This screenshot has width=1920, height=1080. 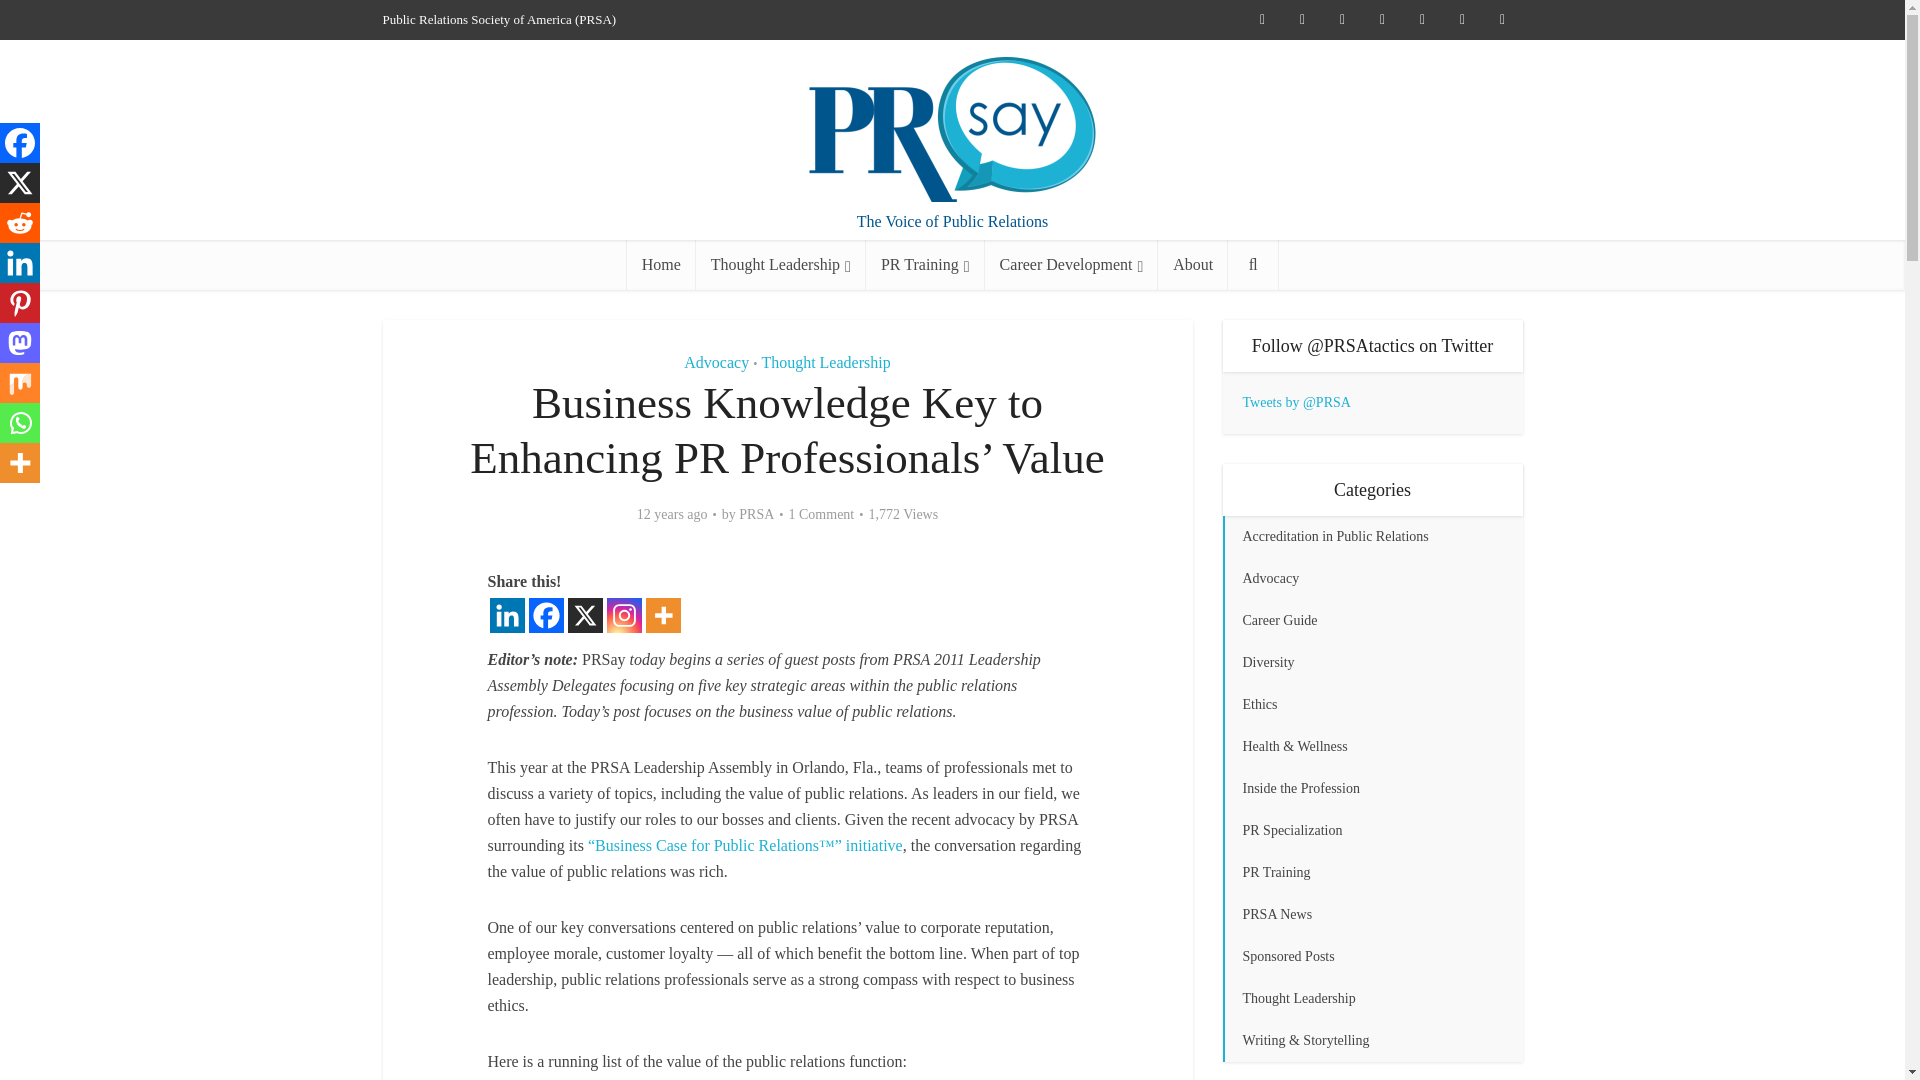 I want to click on More, so click(x=663, y=615).